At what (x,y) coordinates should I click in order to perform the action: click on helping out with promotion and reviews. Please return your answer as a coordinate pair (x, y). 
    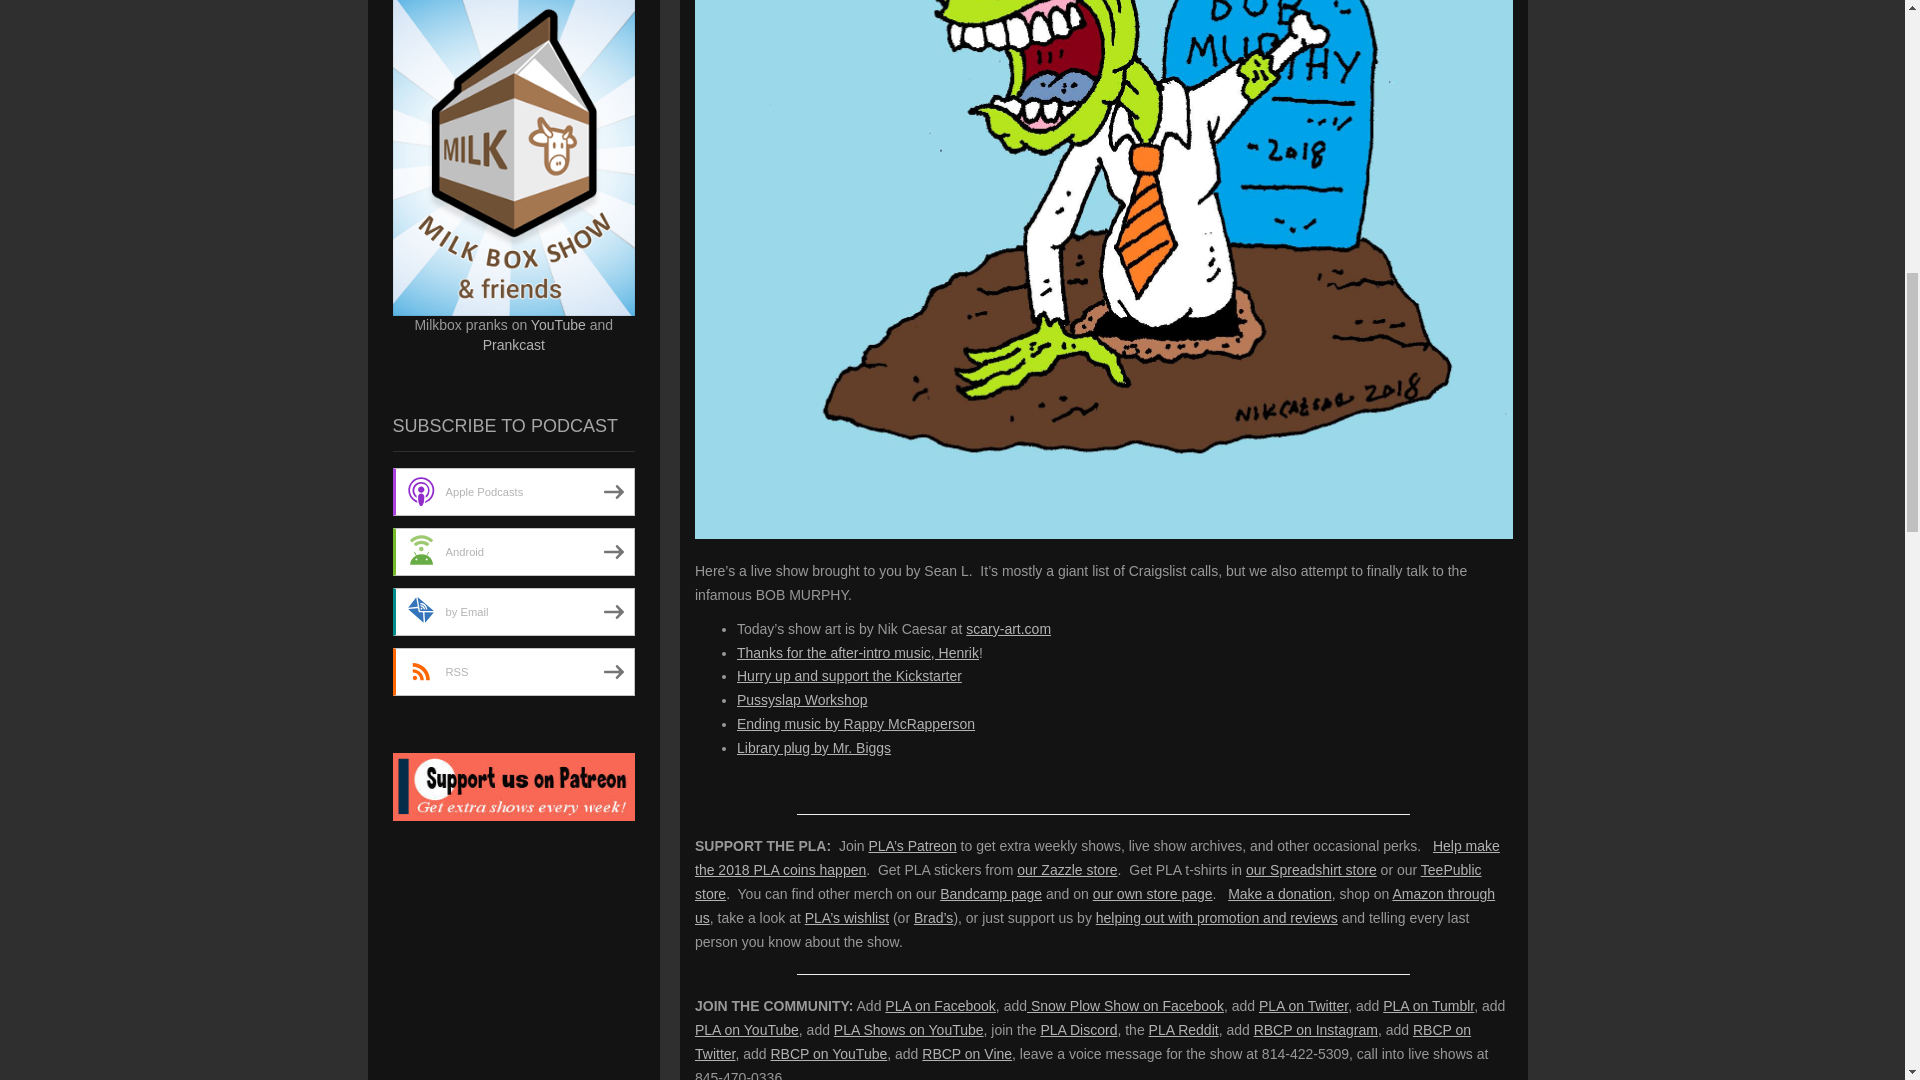
    Looking at the image, I should click on (1217, 918).